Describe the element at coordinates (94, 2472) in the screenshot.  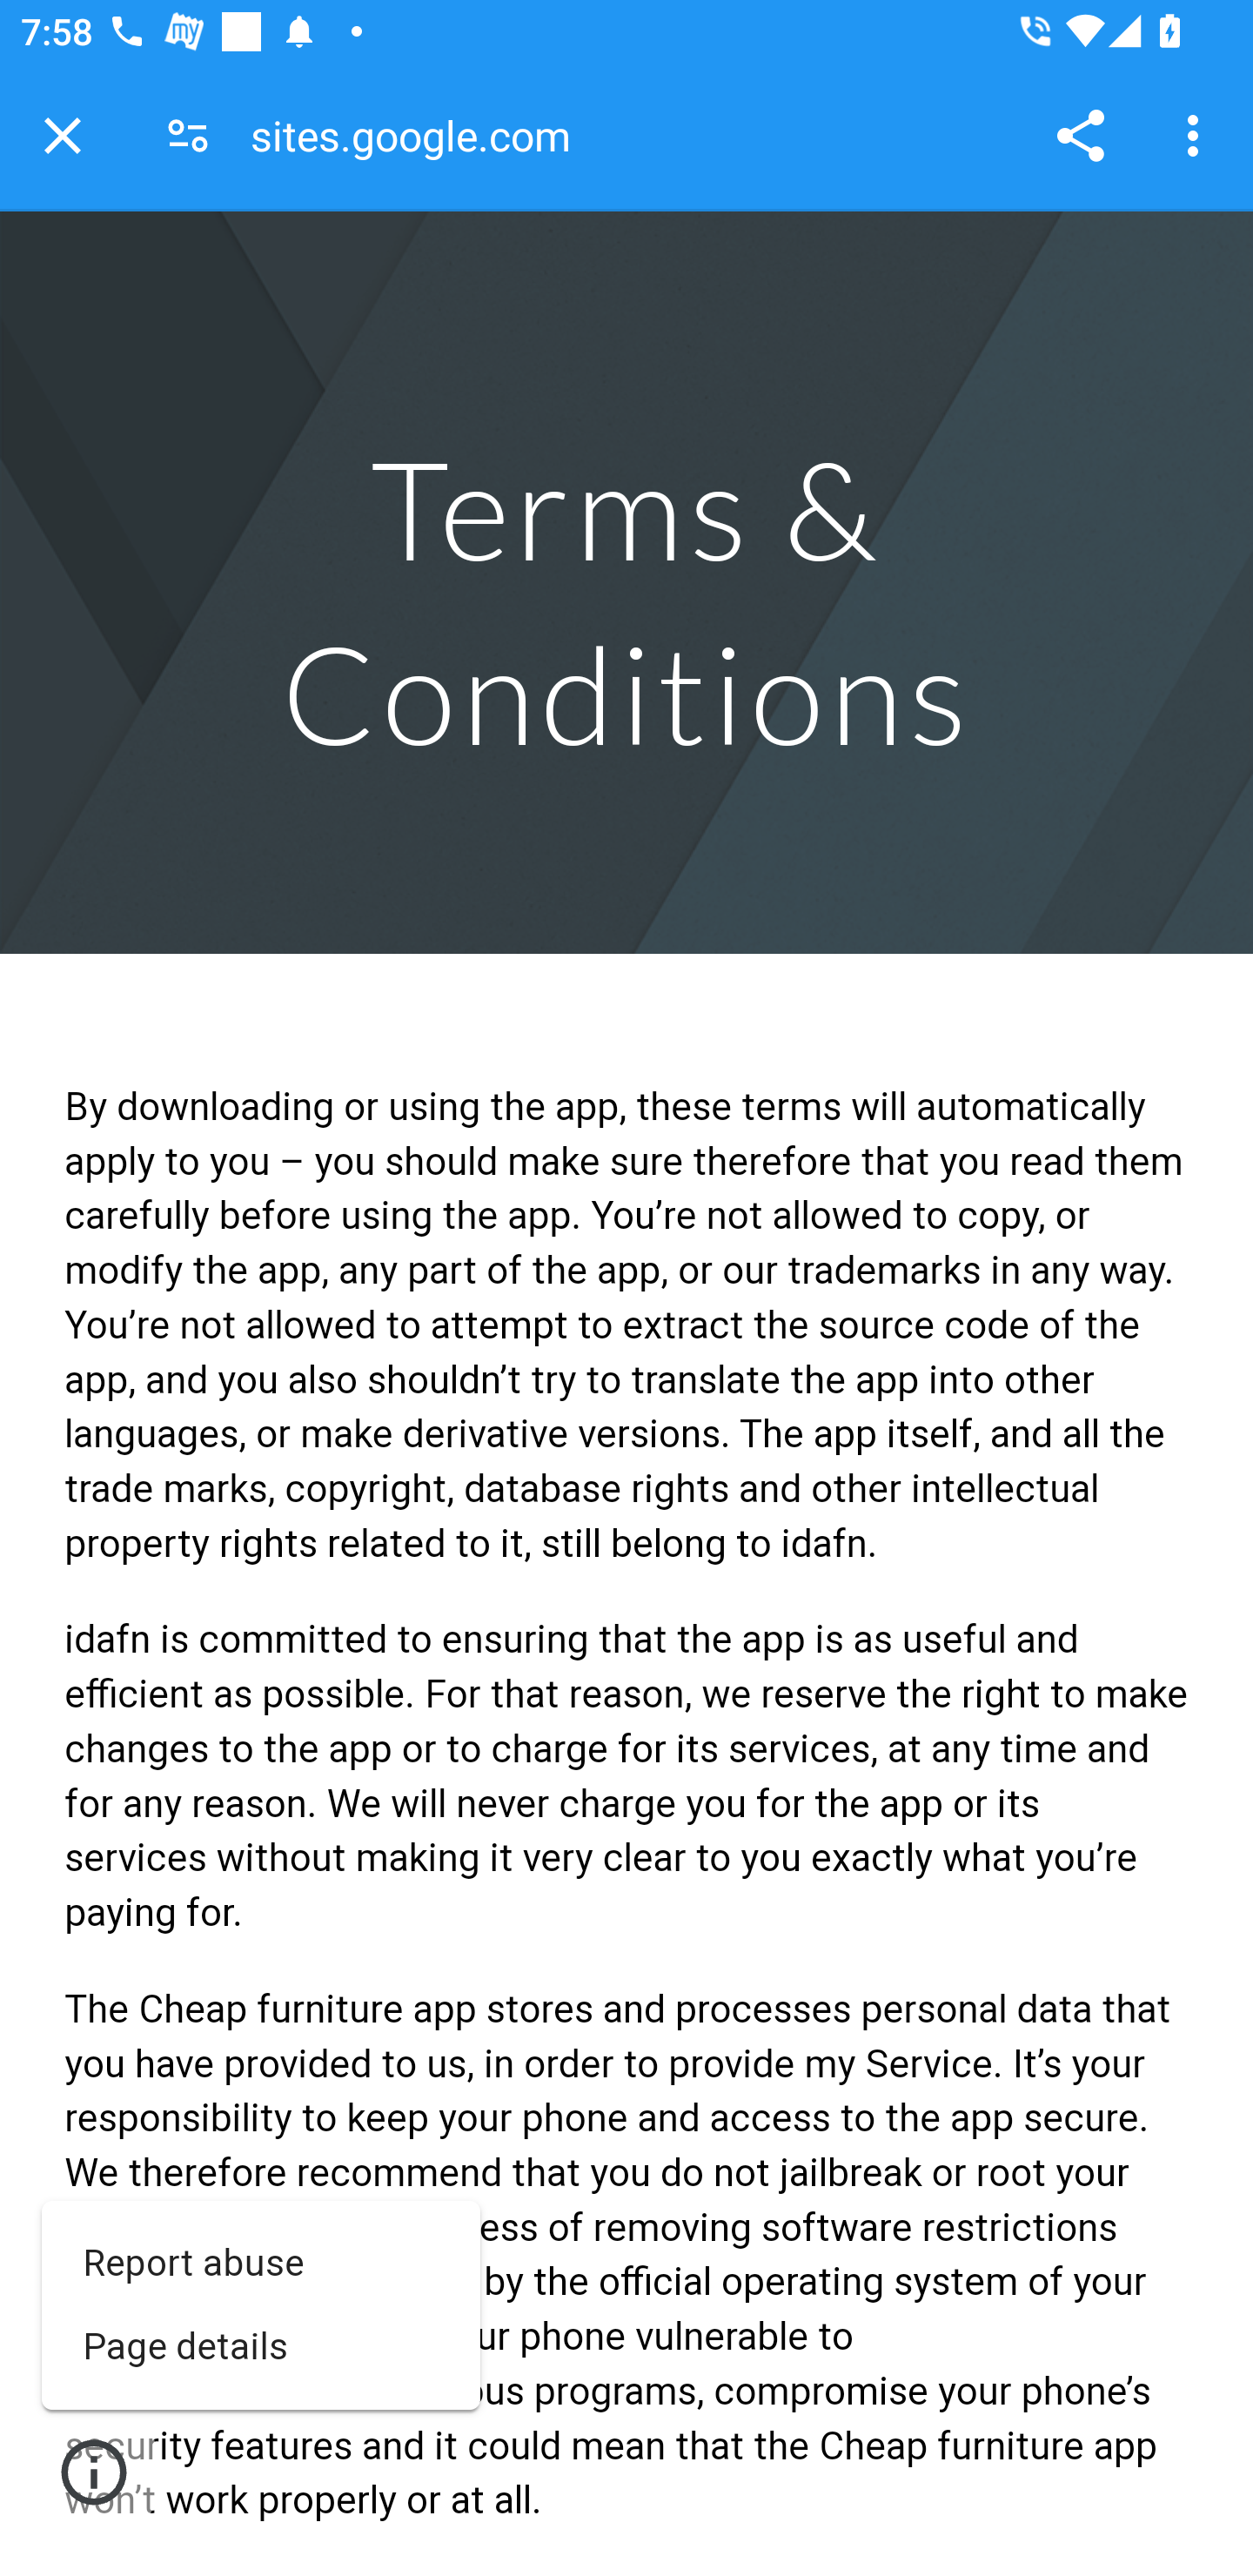
I see `Site actions` at that location.